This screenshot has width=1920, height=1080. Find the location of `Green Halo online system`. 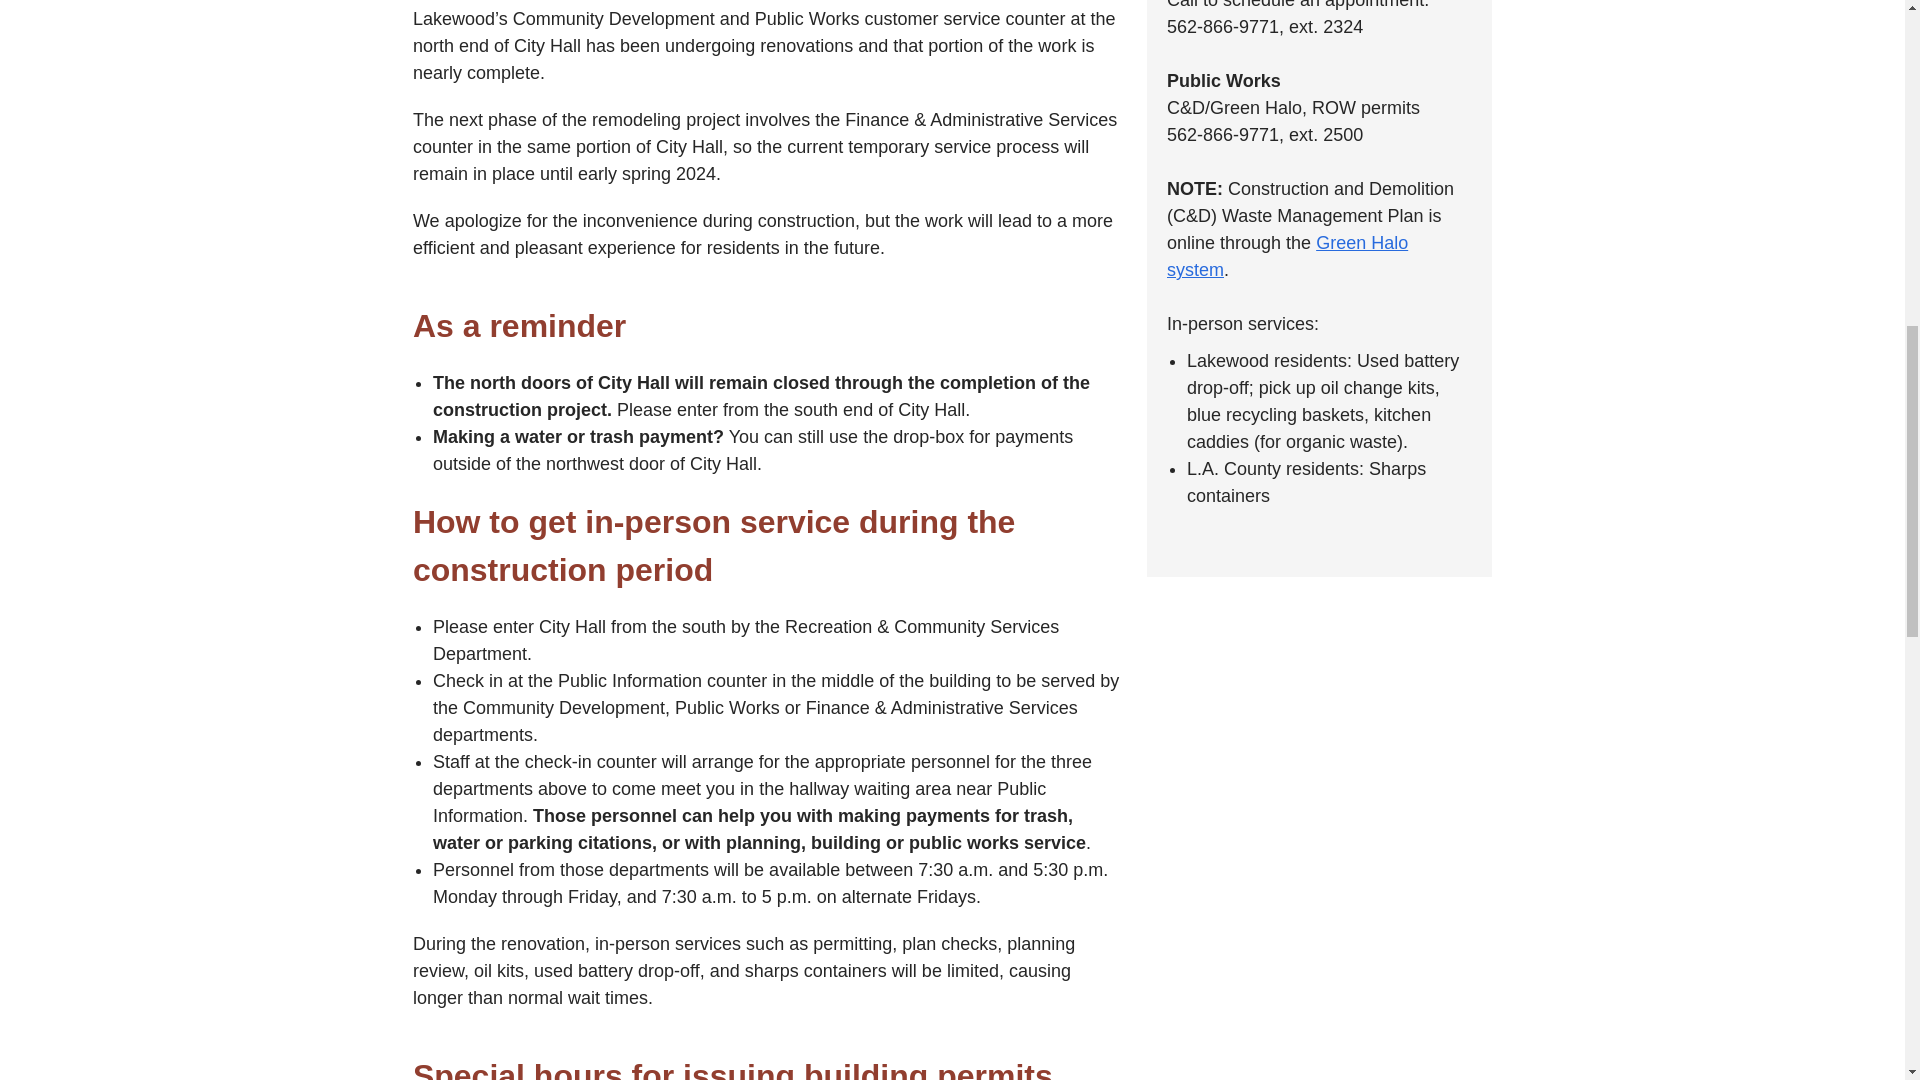

Green Halo online system is located at coordinates (1287, 256).